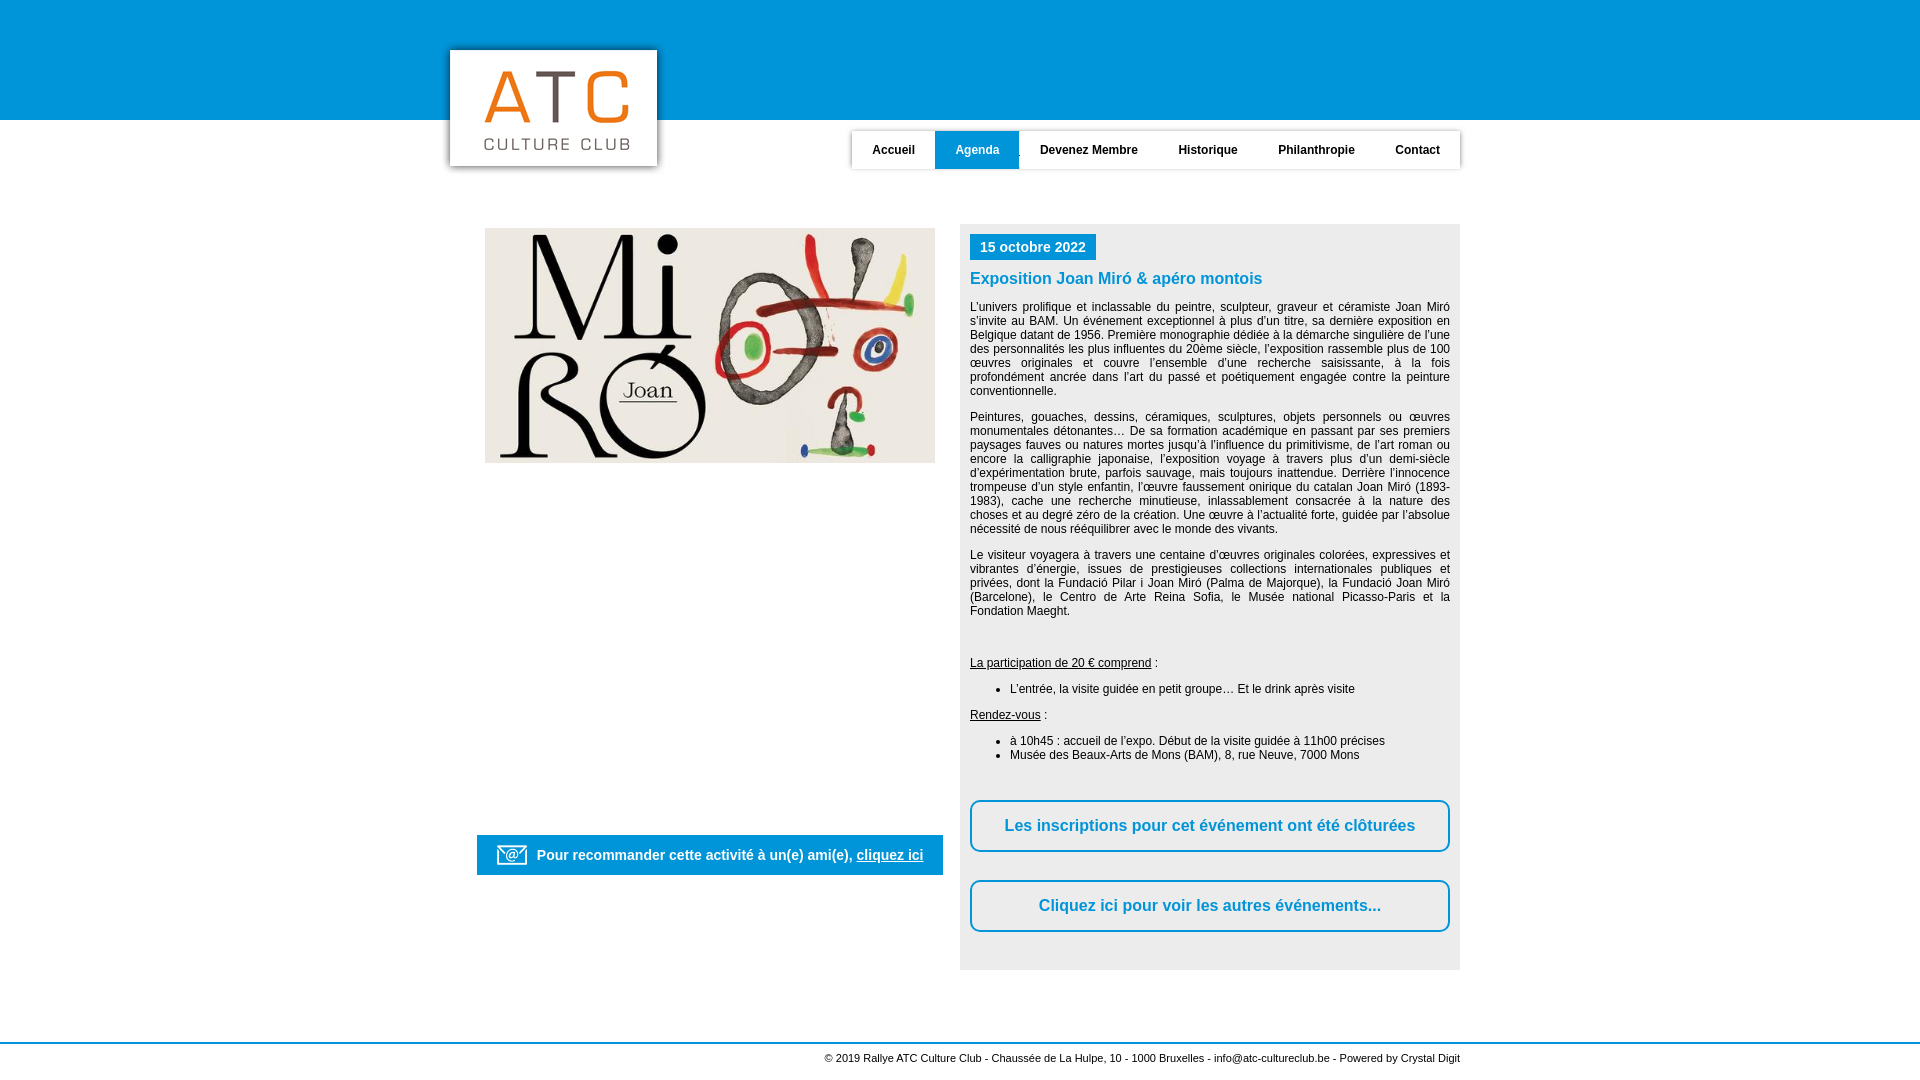 Image resolution: width=1920 pixels, height=1080 pixels. I want to click on cliquez ici, so click(890, 855).